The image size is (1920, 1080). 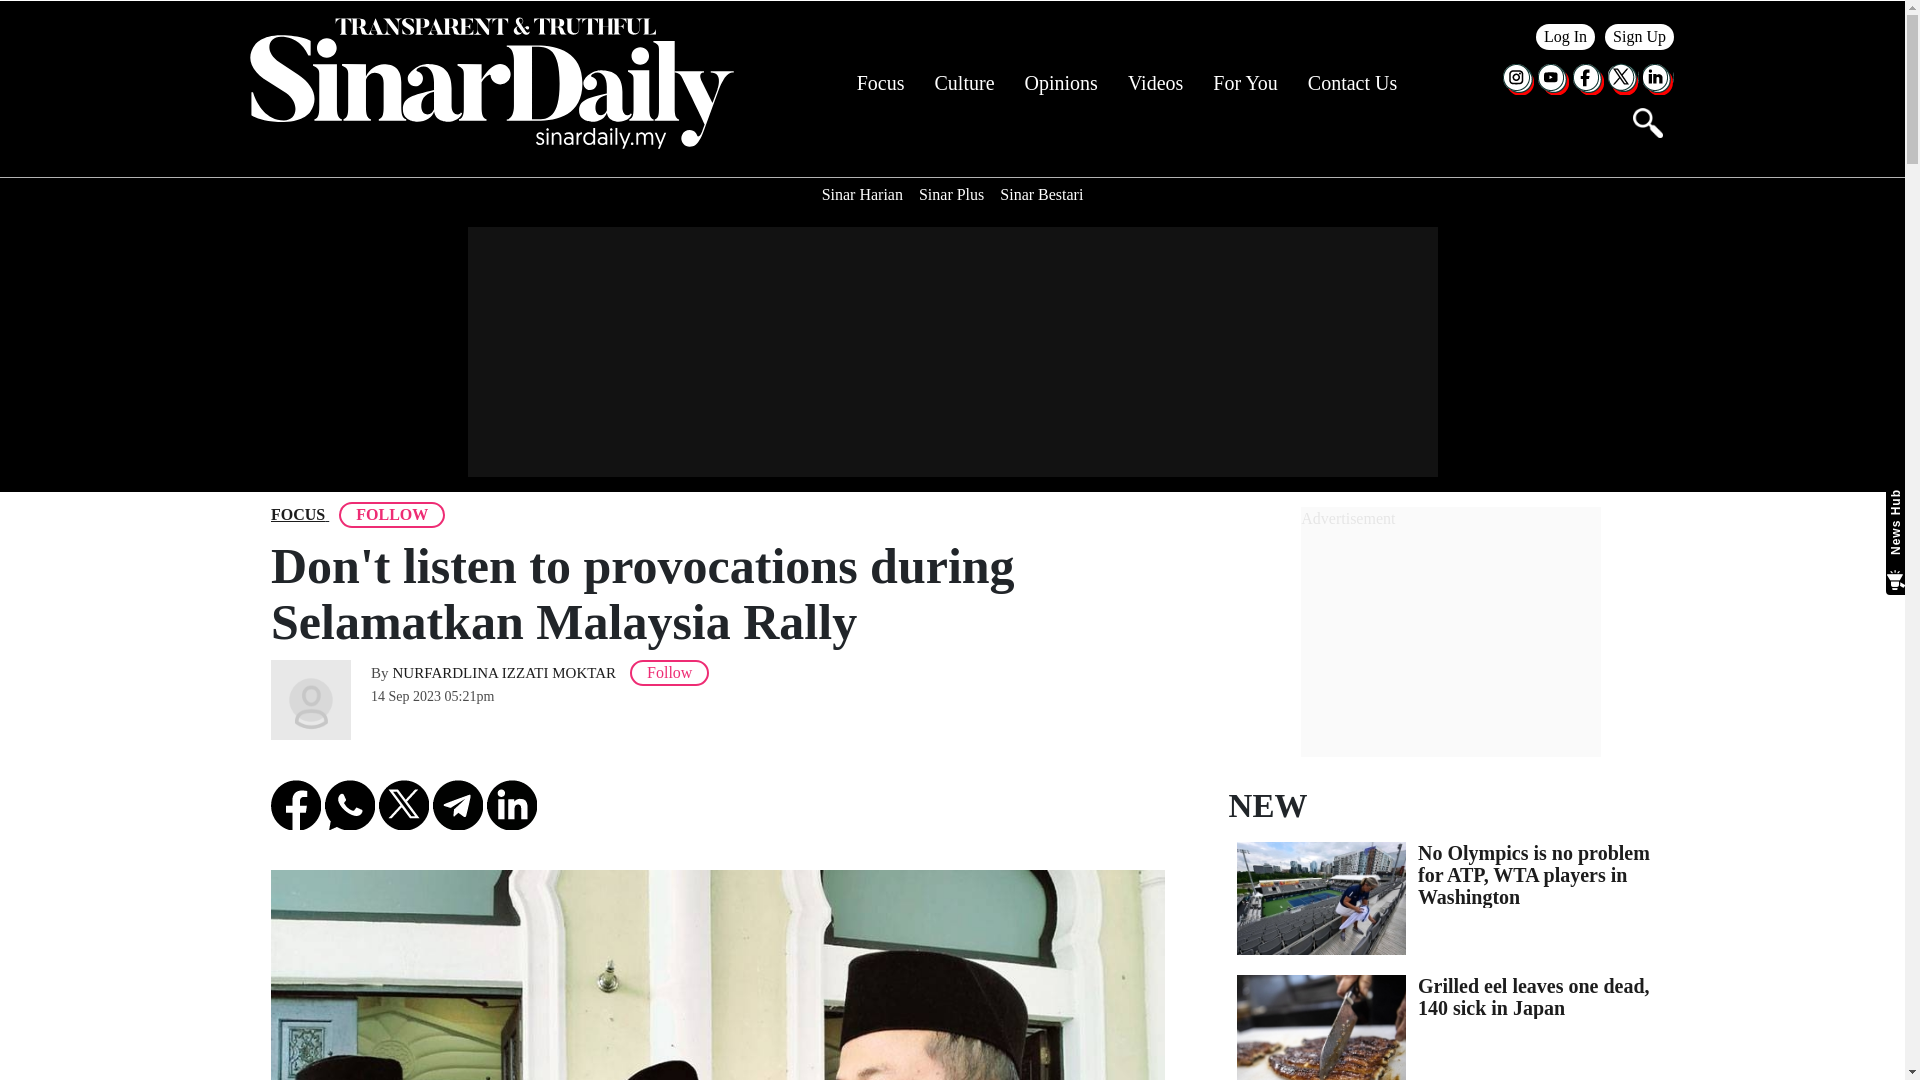 What do you see at coordinates (490, 83) in the screenshot?
I see `Sinar Daily` at bounding box center [490, 83].